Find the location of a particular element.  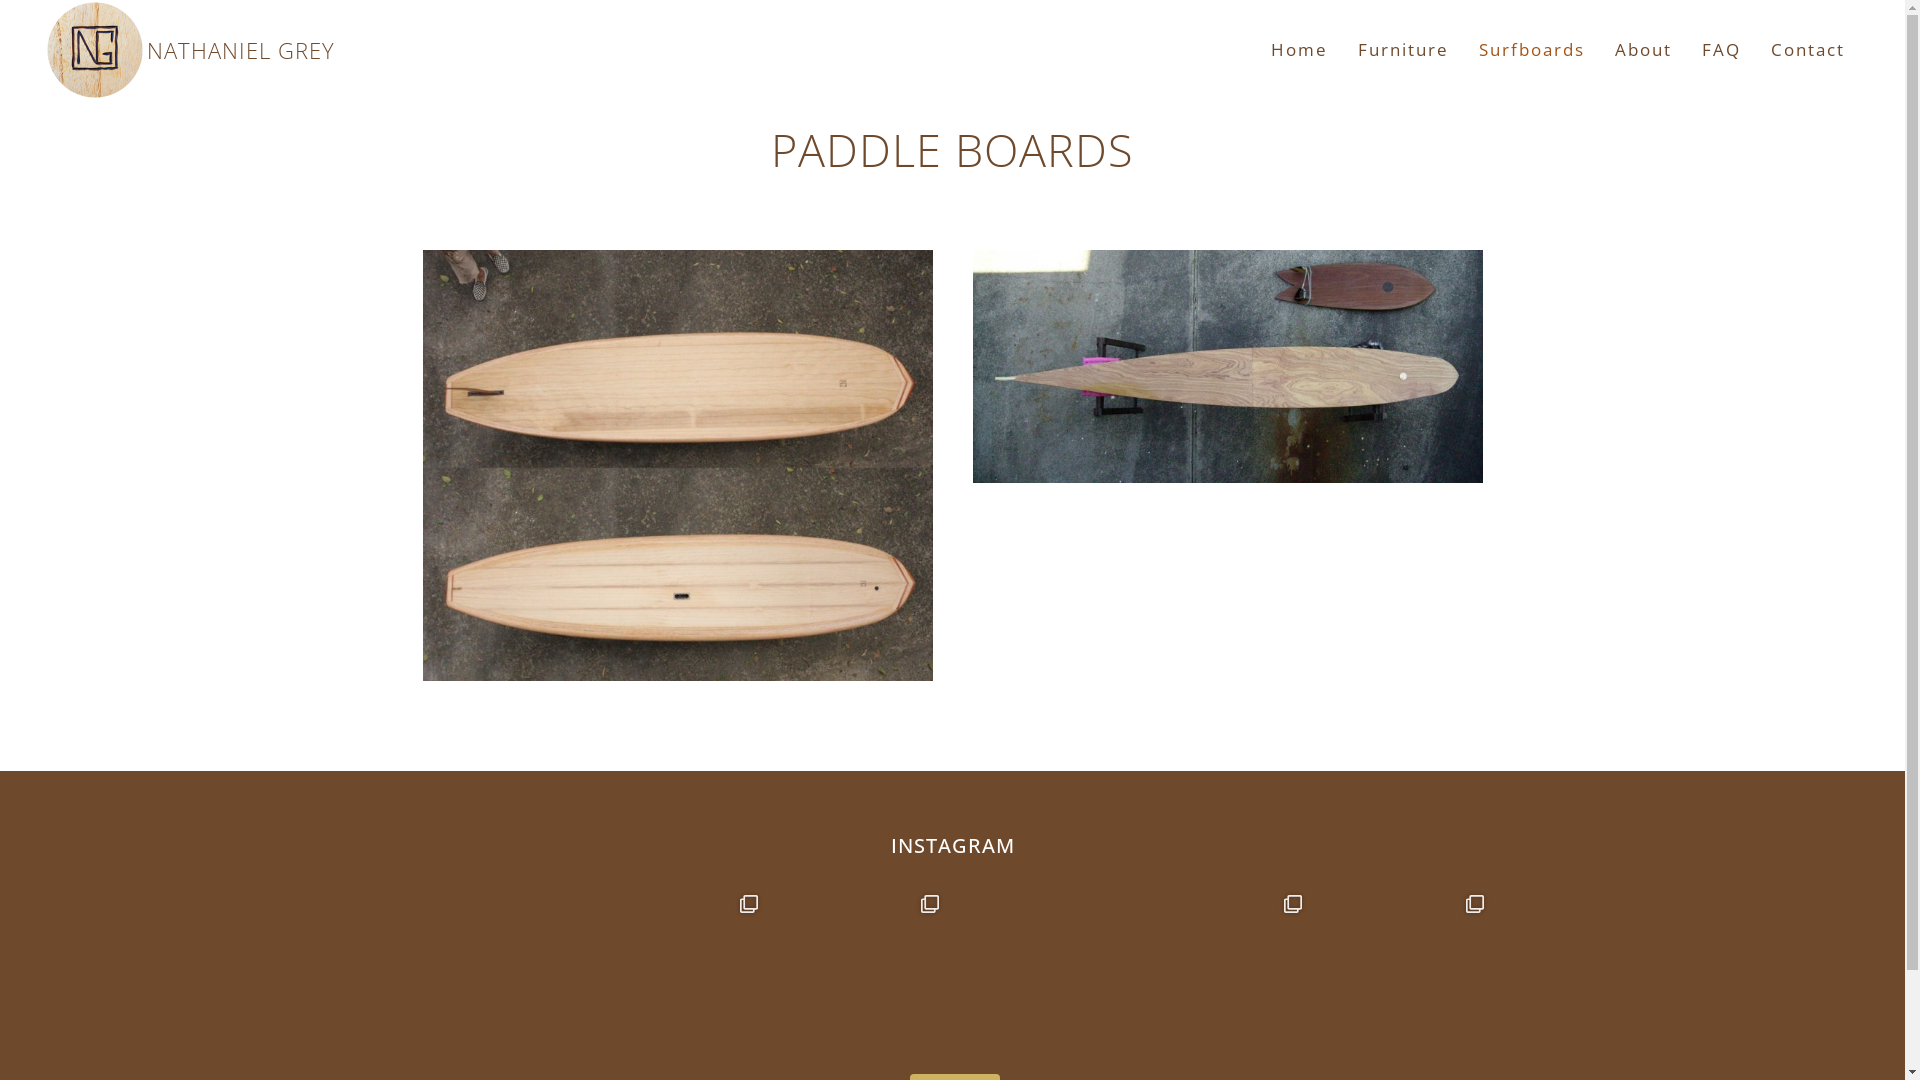

FAQ is located at coordinates (1722, 50).